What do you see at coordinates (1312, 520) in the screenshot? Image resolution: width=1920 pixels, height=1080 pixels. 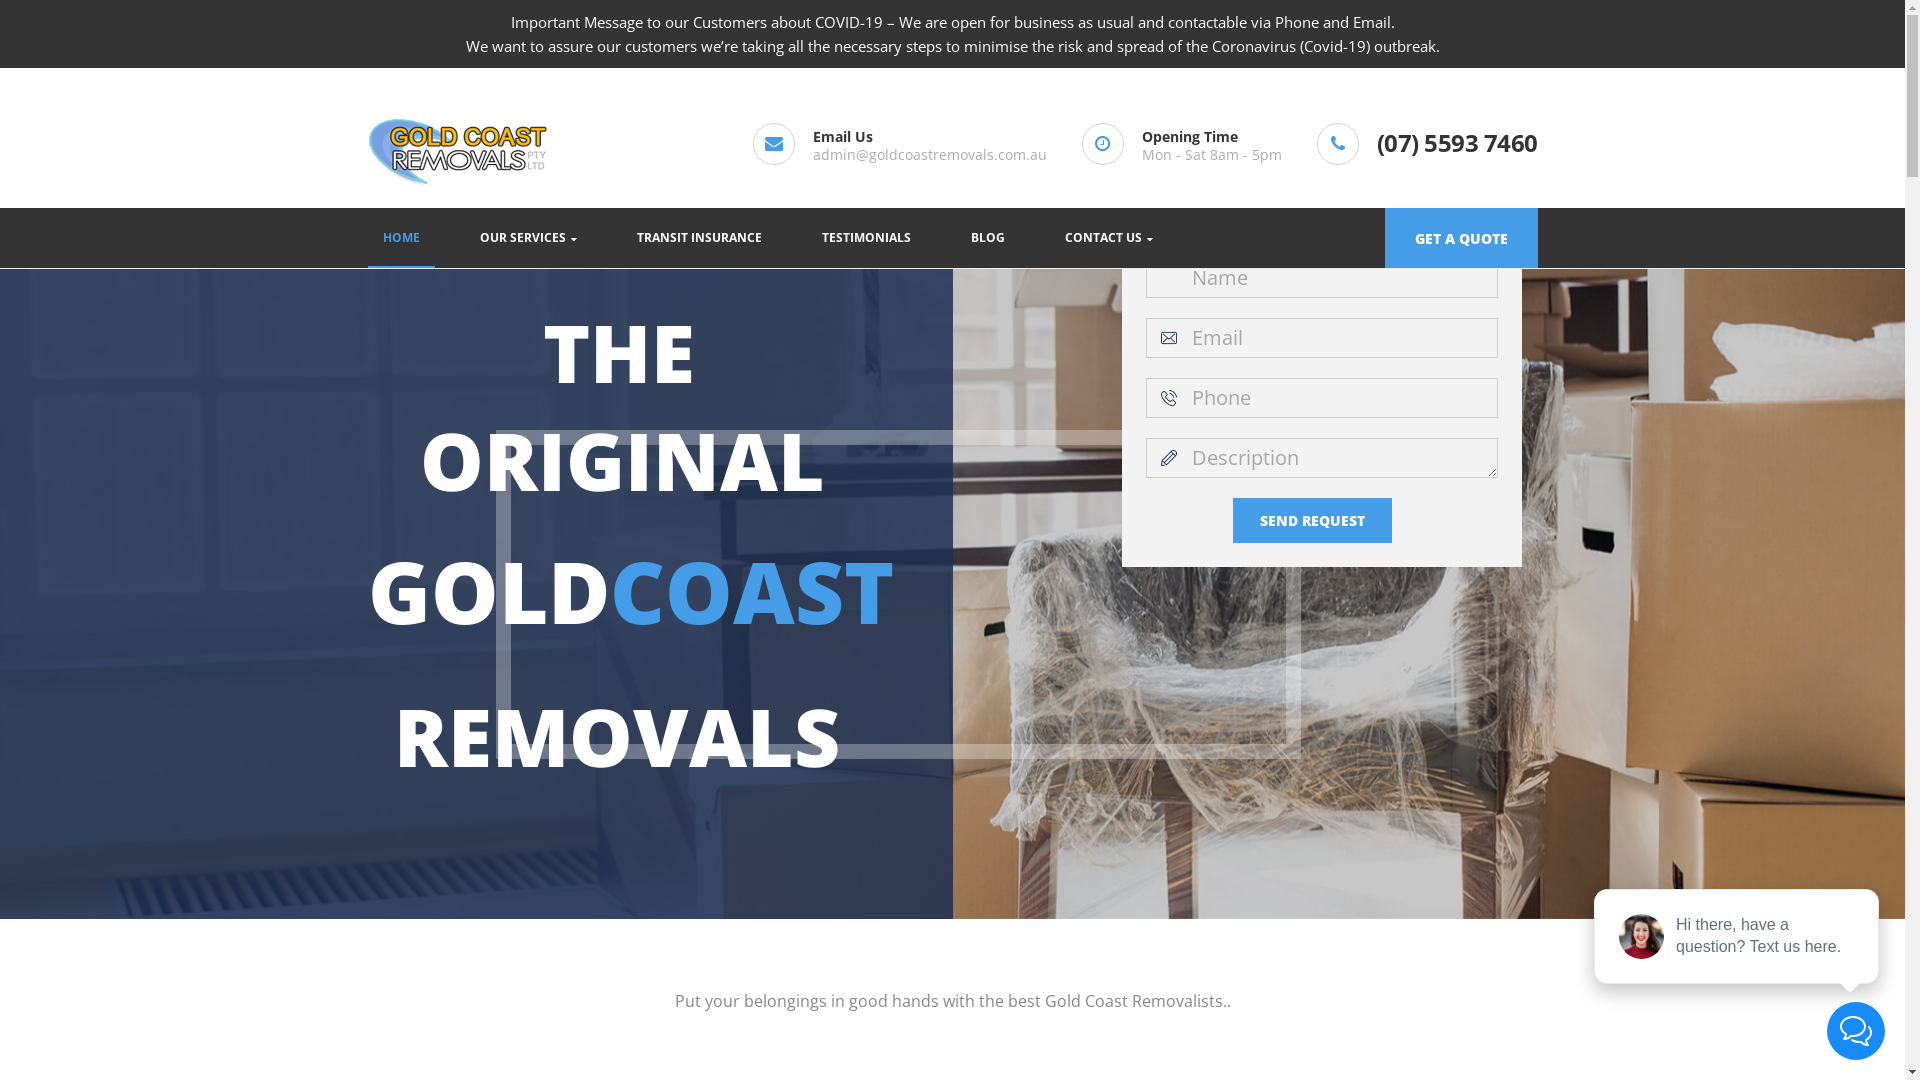 I see `Send Request` at bounding box center [1312, 520].